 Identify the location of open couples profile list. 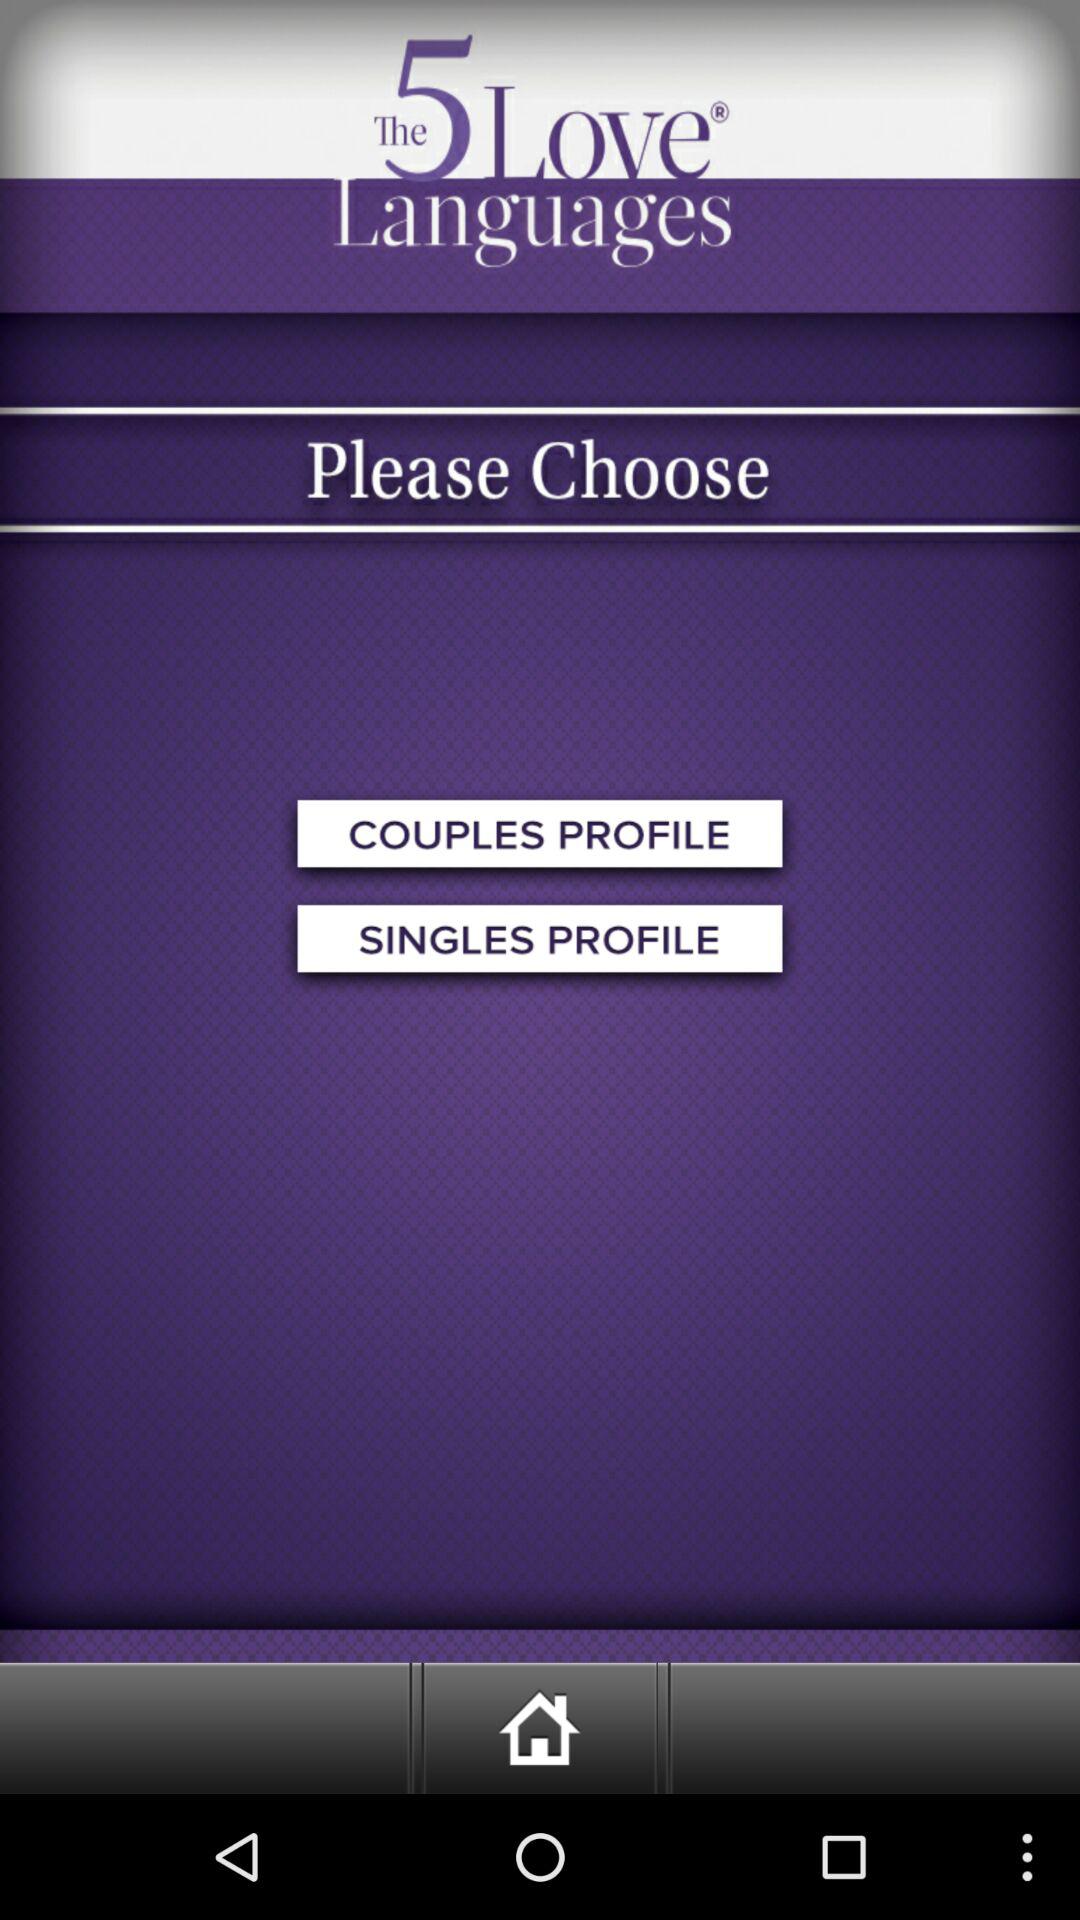
(540, 840).